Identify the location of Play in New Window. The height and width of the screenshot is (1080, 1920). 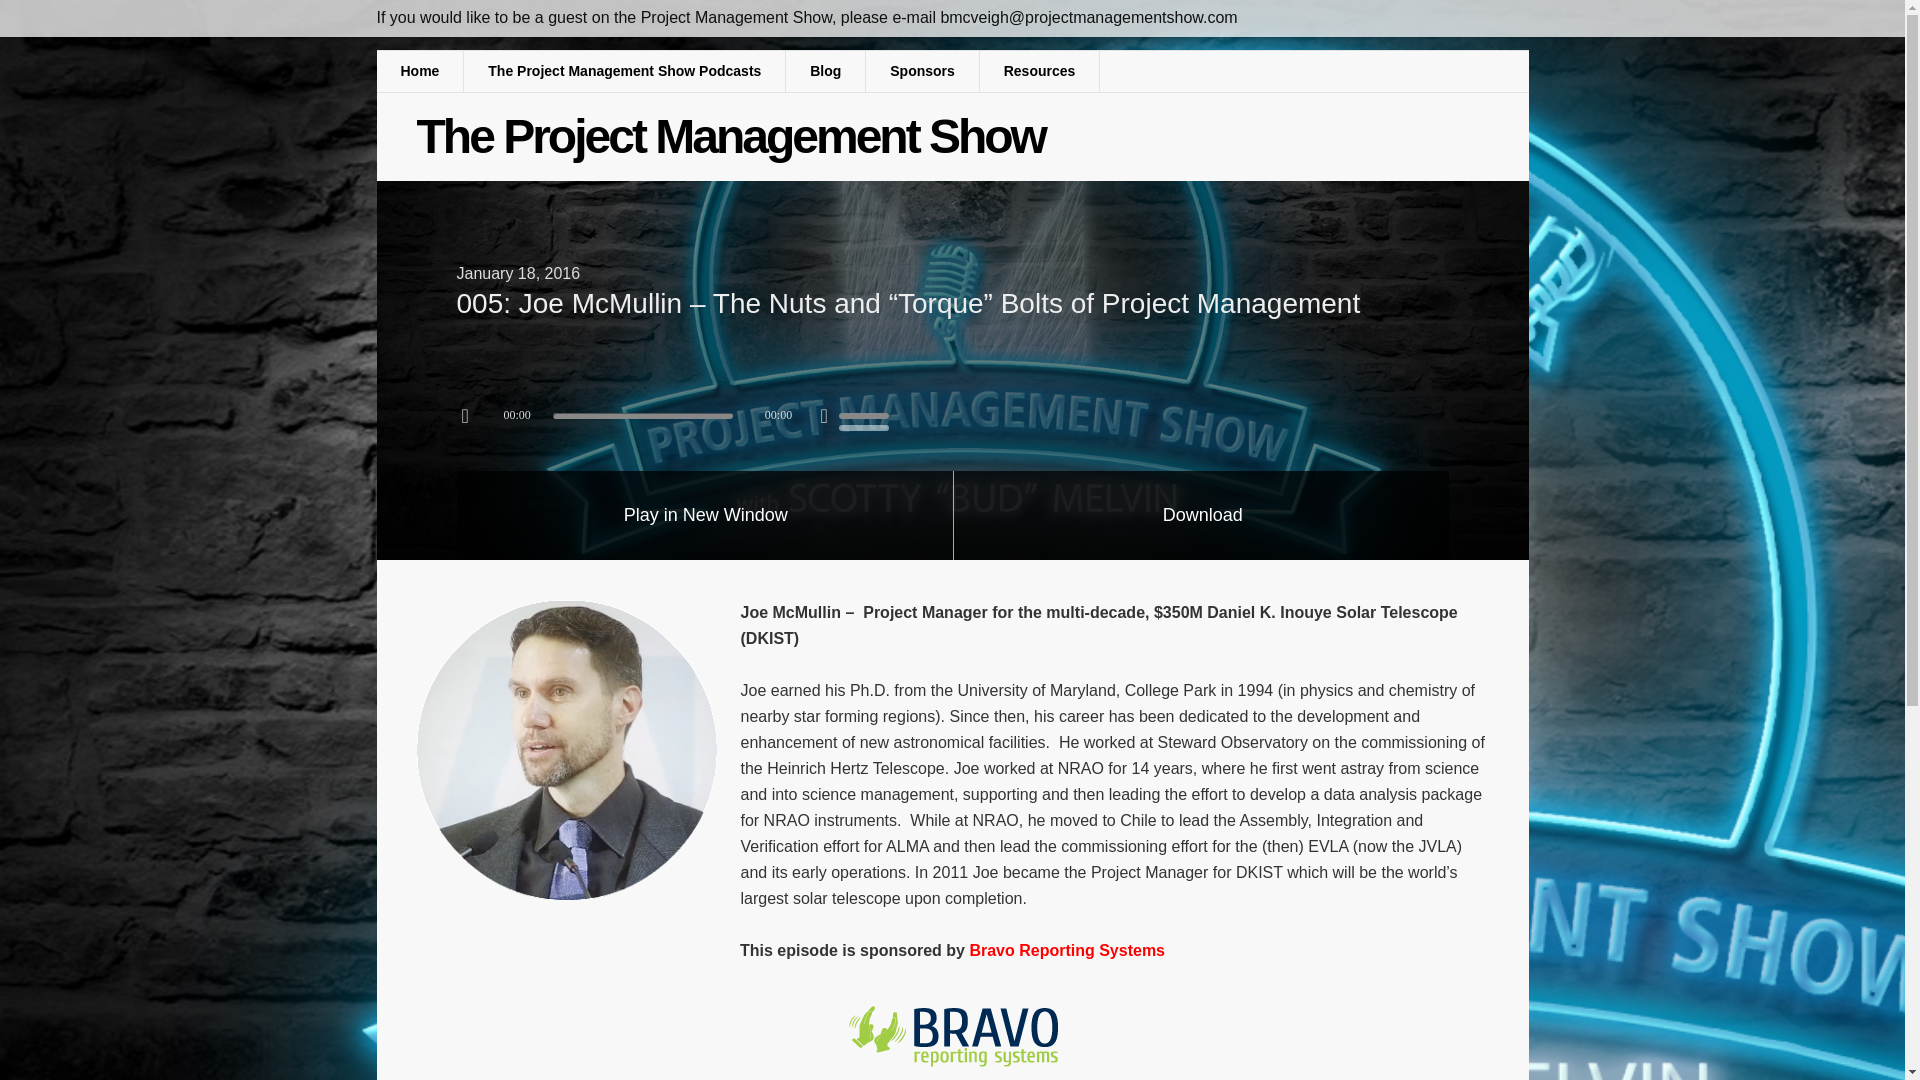
(706, 515).